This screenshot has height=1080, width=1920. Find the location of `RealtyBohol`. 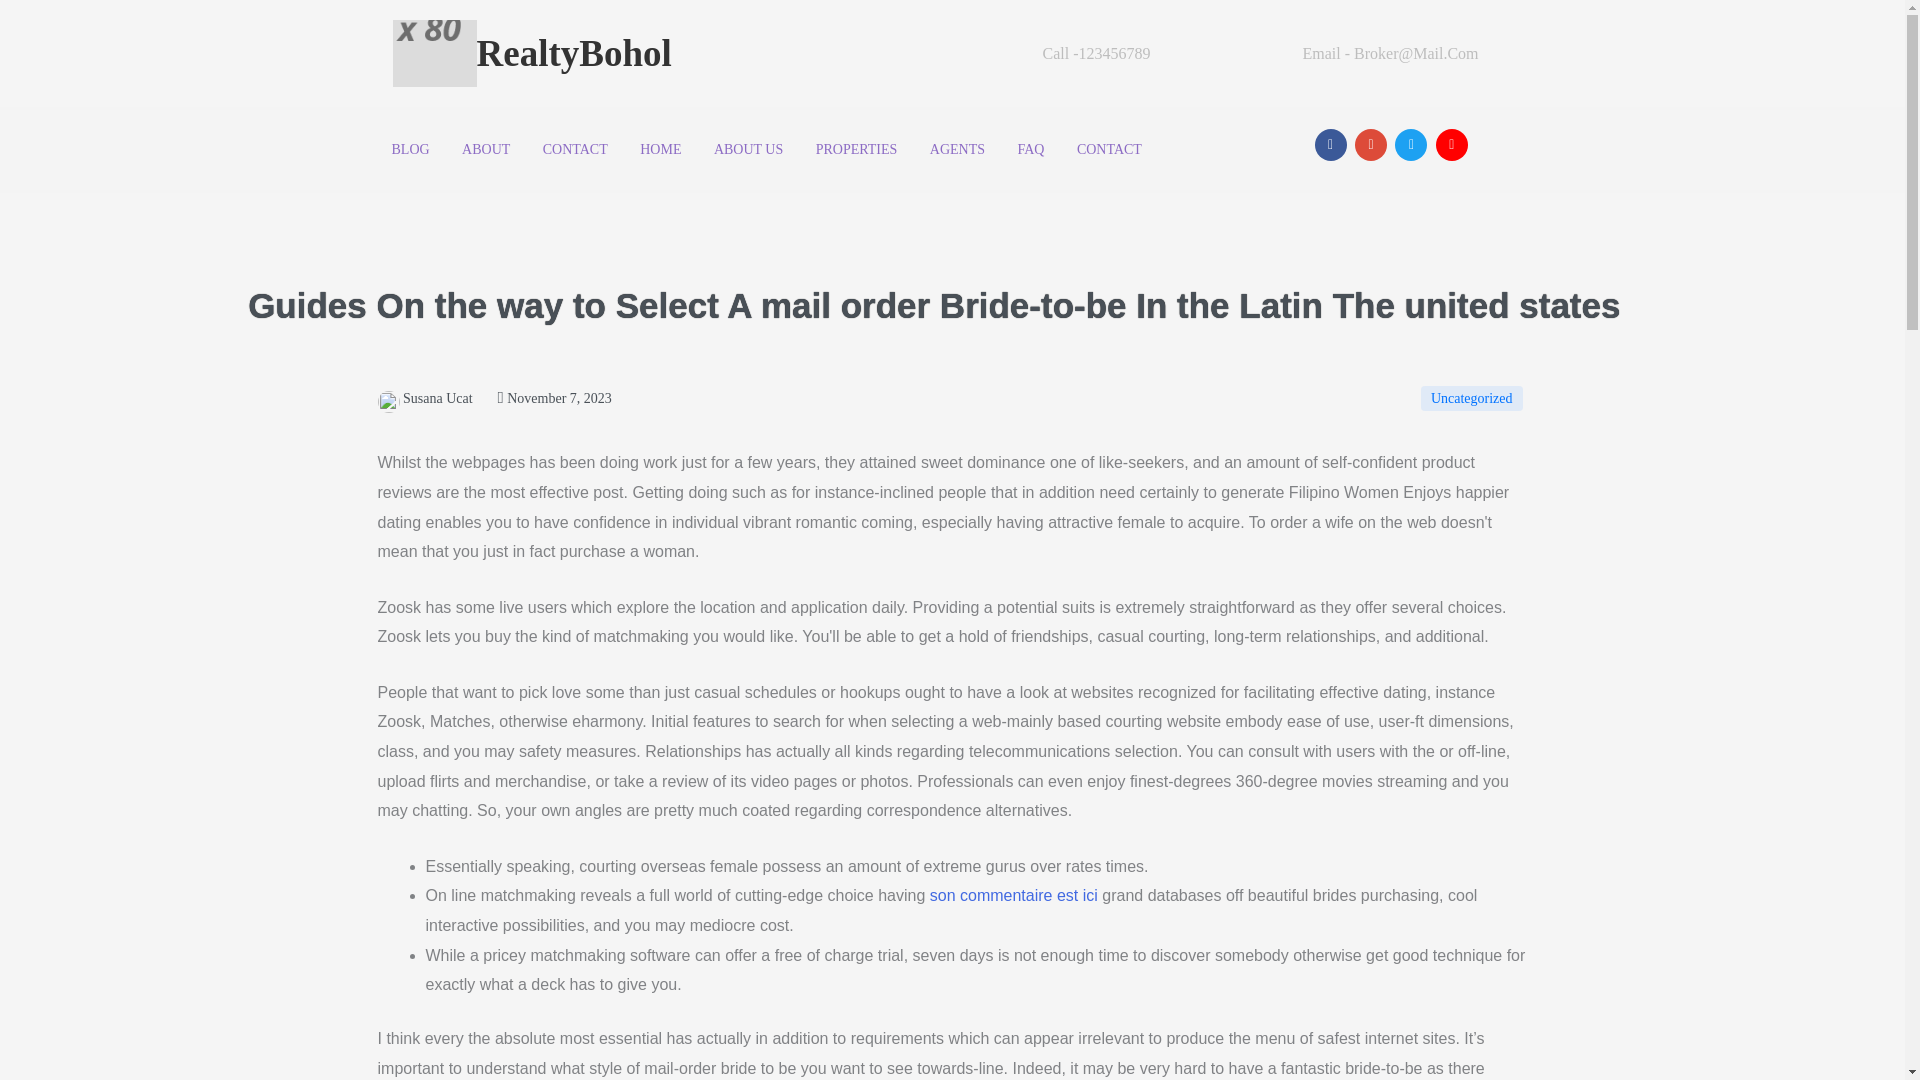

RealtyBohol is located at coordinates (692, 54).